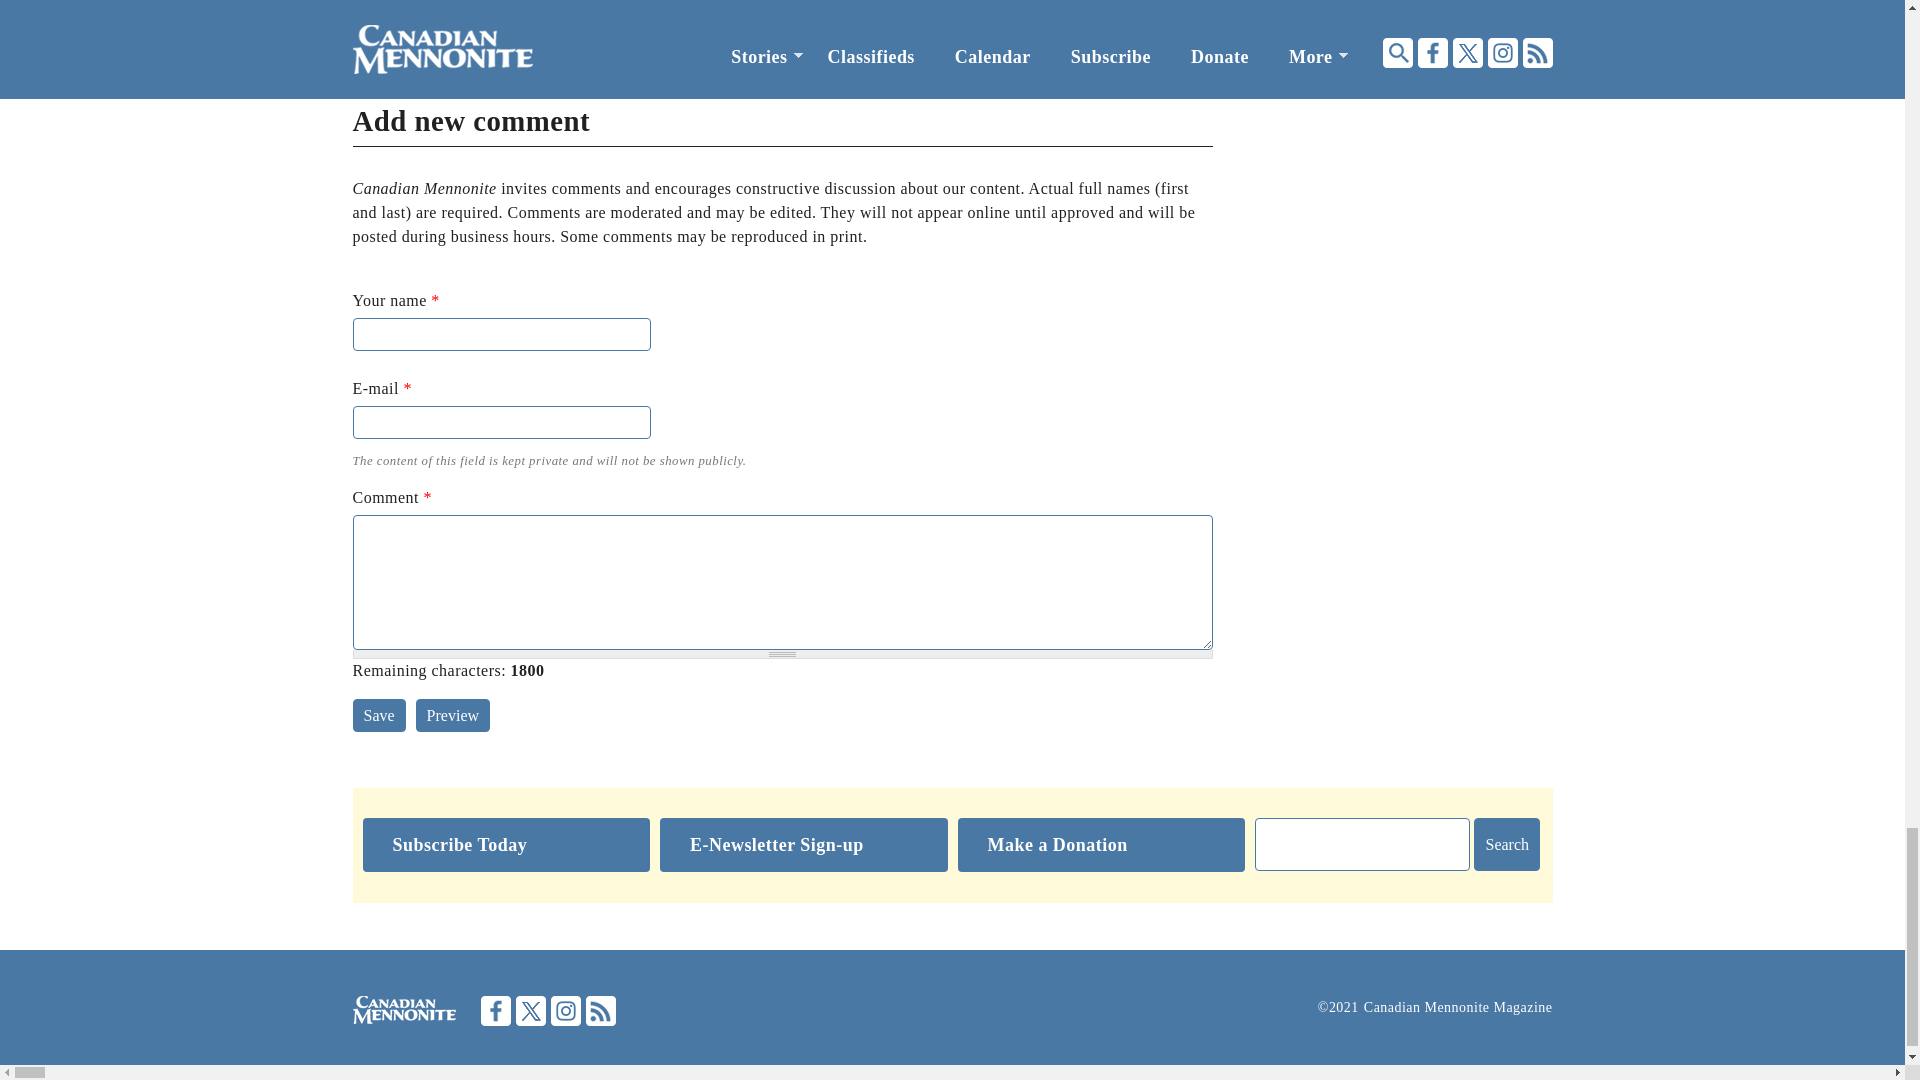 The height and width of the screenshot is (1080, 1920). Describe the element at coordinates (452, 715) in the screenshot. I see `Preview` at that location.